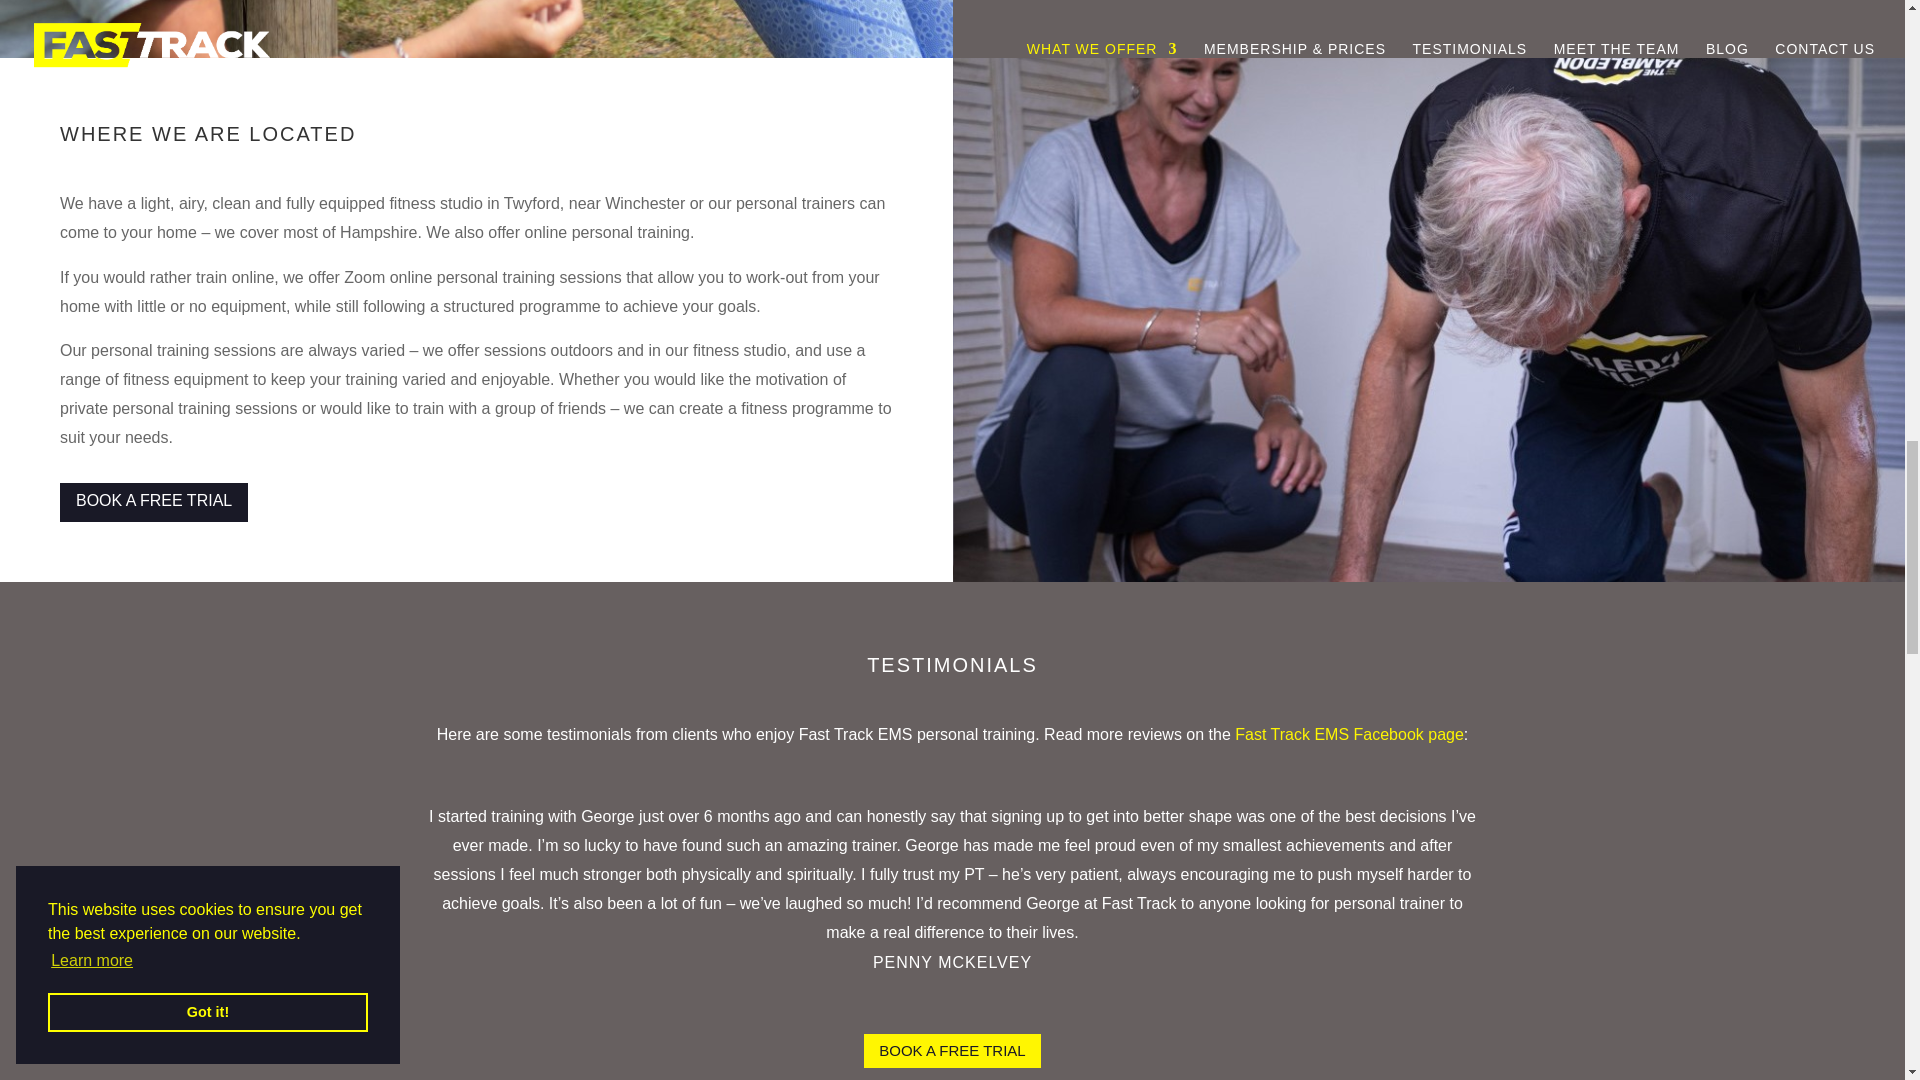 Image resolution: width=1920 pixels, height=1080 pixels. Describe the element at coordinates (153, 502) in the screenshot. I see `BOOK A FREE TRIAL` at that location.